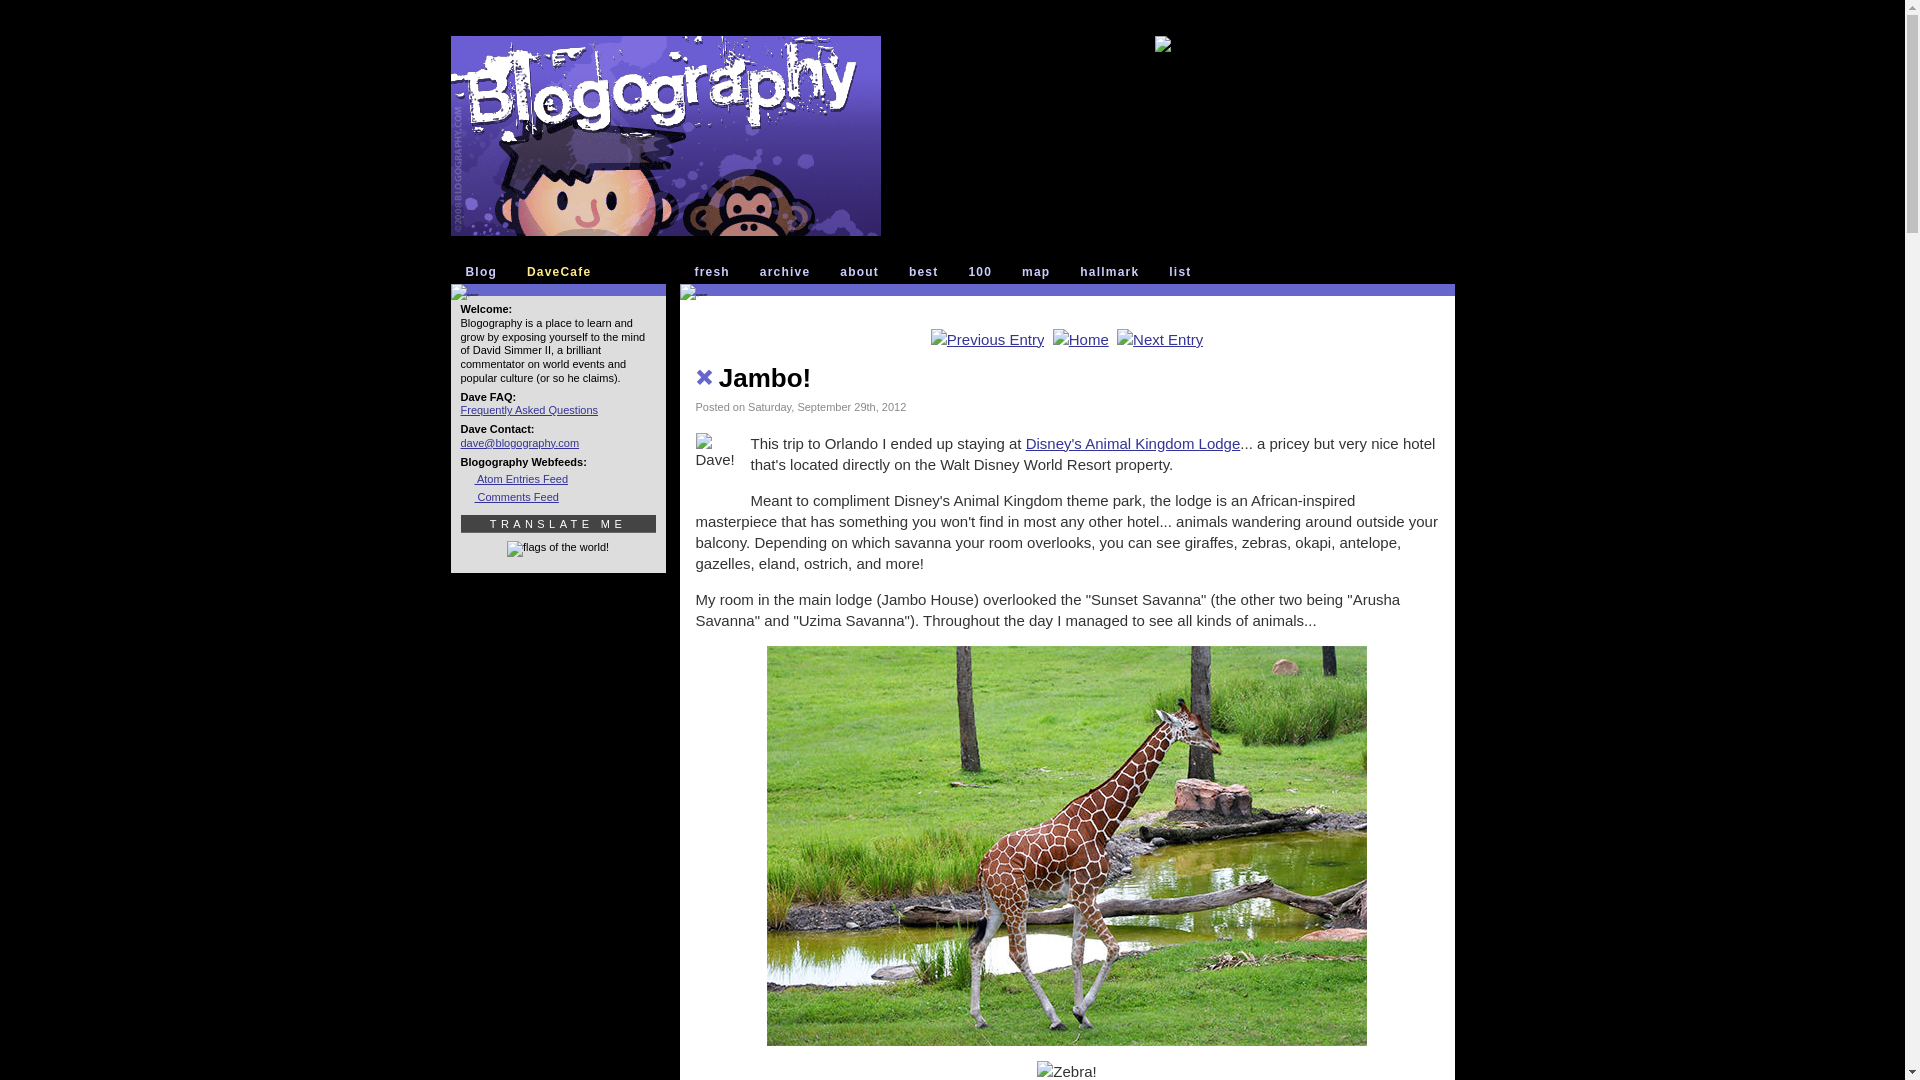 Image resolution: width=1920 pixels, height=1080 pixels. I want to click on map, so click(1040, 272).